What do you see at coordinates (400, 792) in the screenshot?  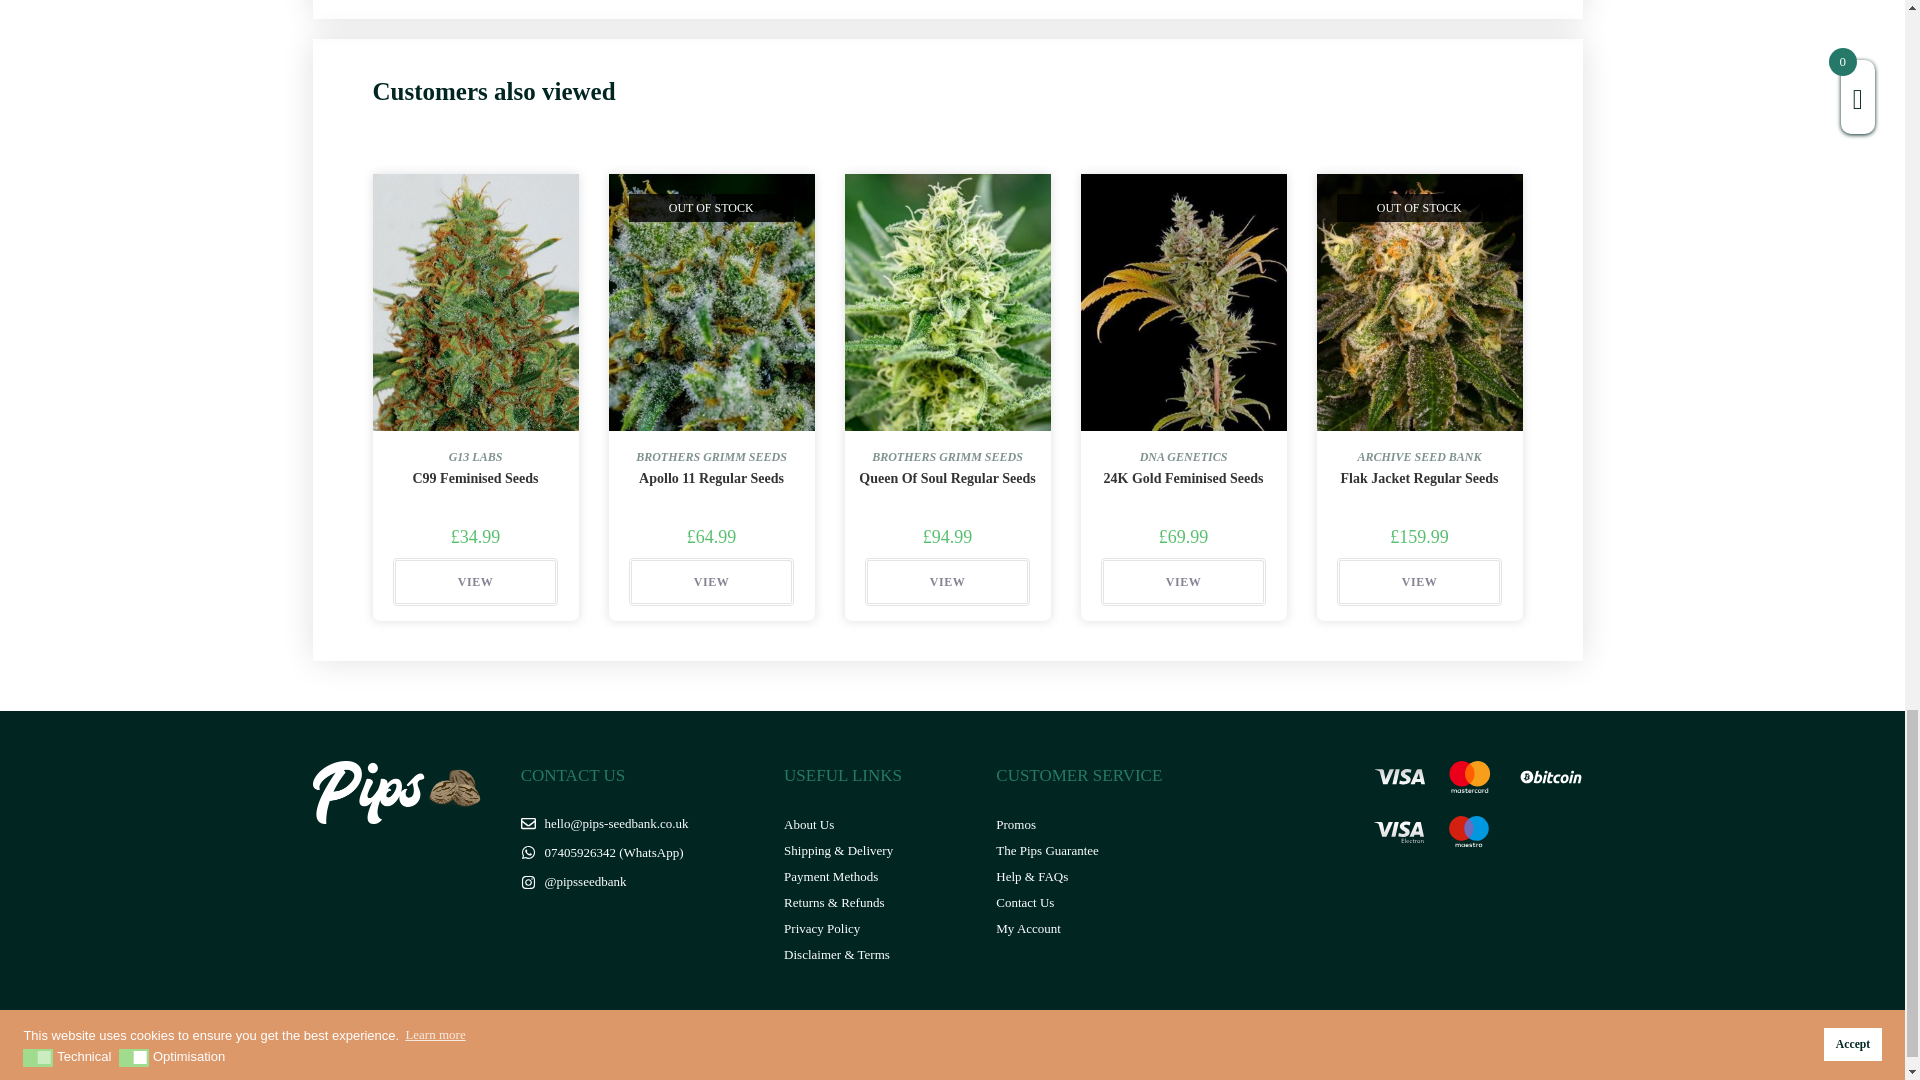 I see `pips-seeds-white-3` at bounding box center [400, 792].